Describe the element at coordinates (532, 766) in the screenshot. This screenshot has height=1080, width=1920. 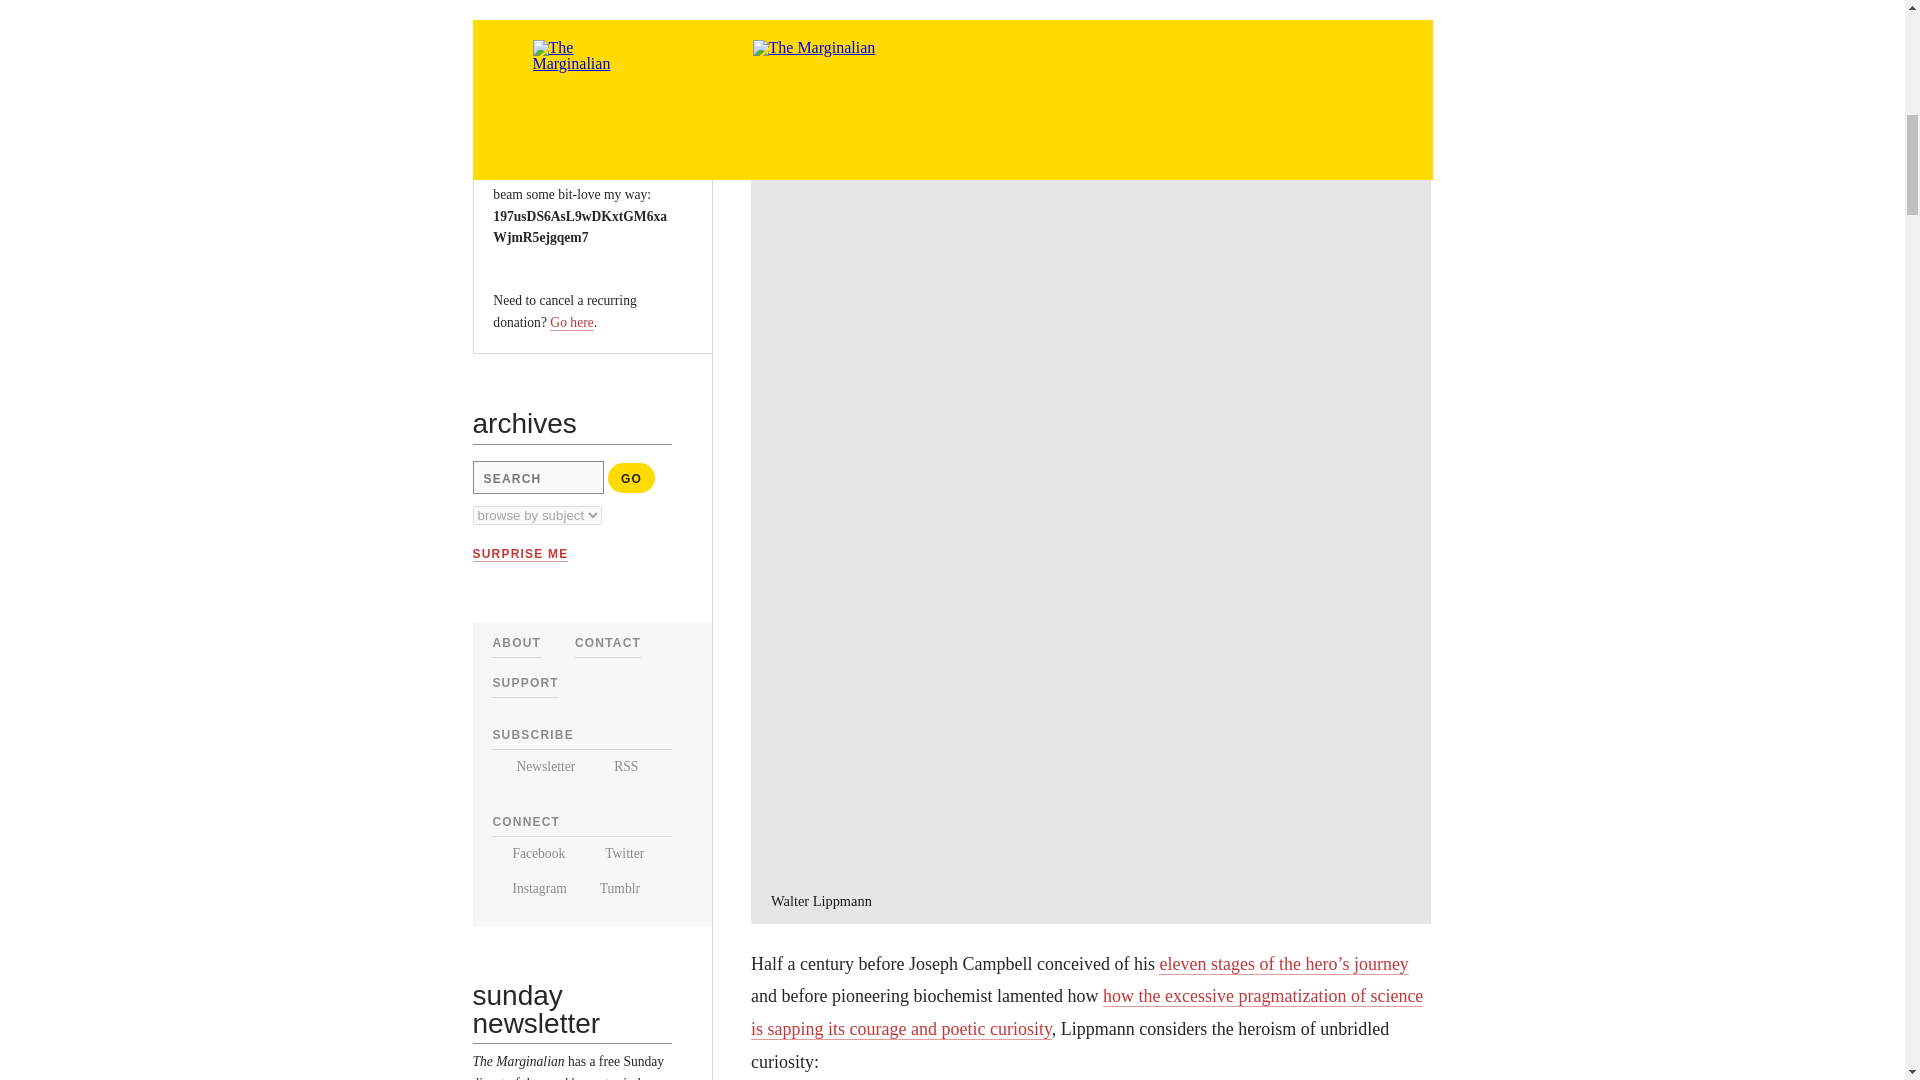
I see `Newsletter` at that location.